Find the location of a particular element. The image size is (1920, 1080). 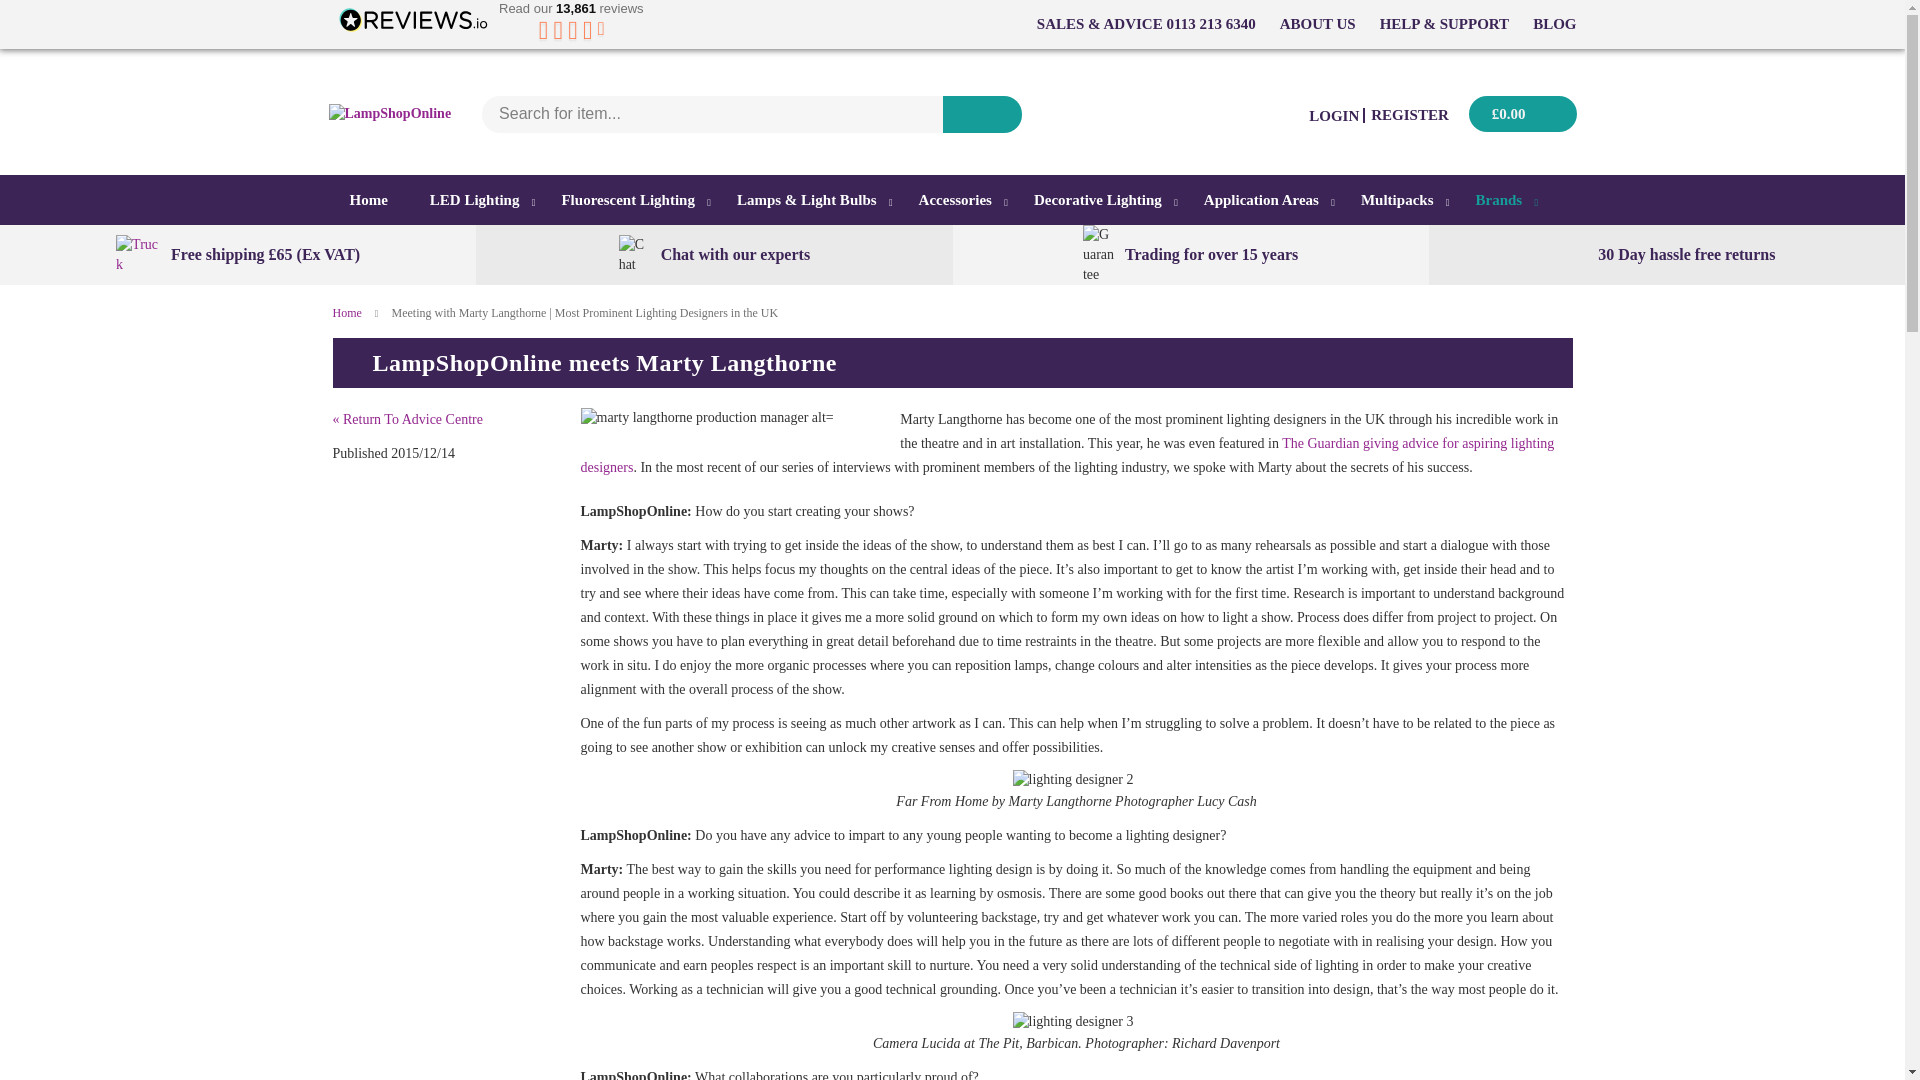

REGISTER is located at coordinates (1410, 114).